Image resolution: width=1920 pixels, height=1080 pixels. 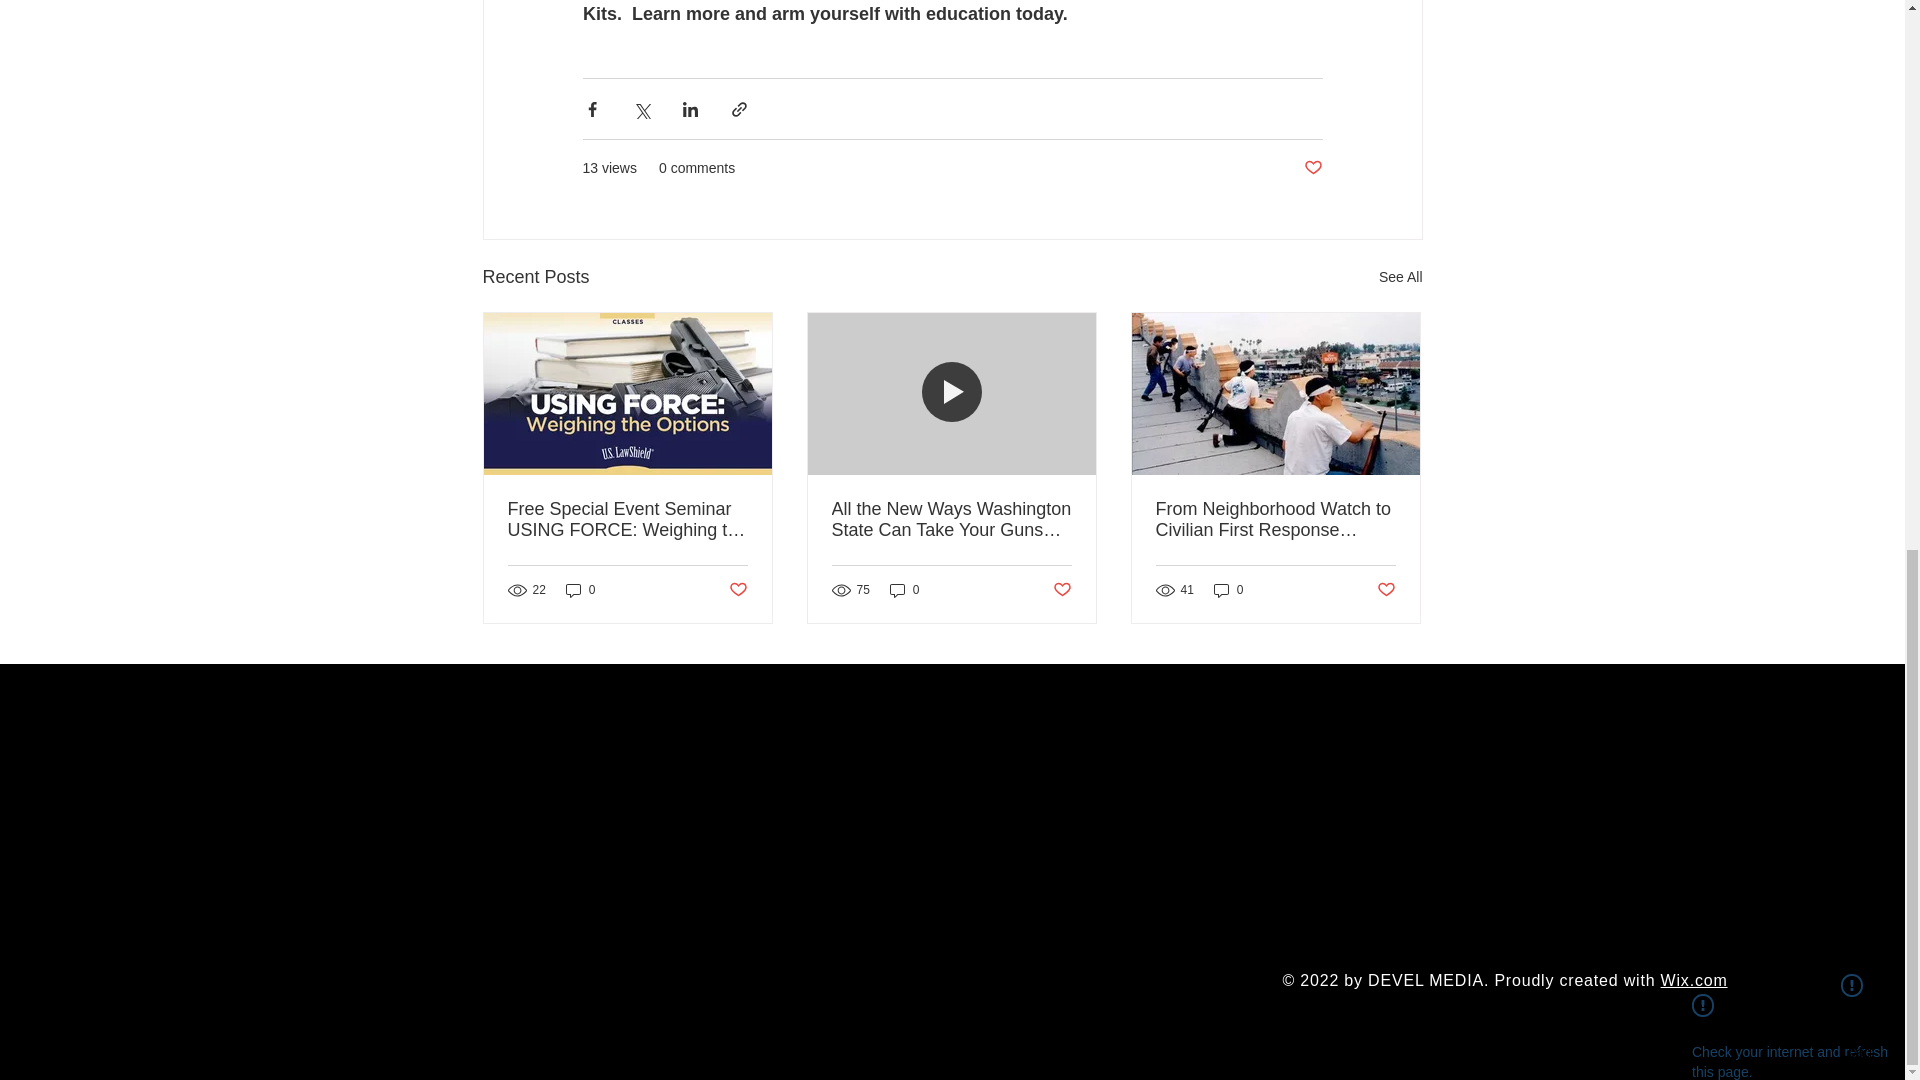 What do you see at coordinates (904, 590) in the screenshot?
I see `0` at bounding box center [904, 590].